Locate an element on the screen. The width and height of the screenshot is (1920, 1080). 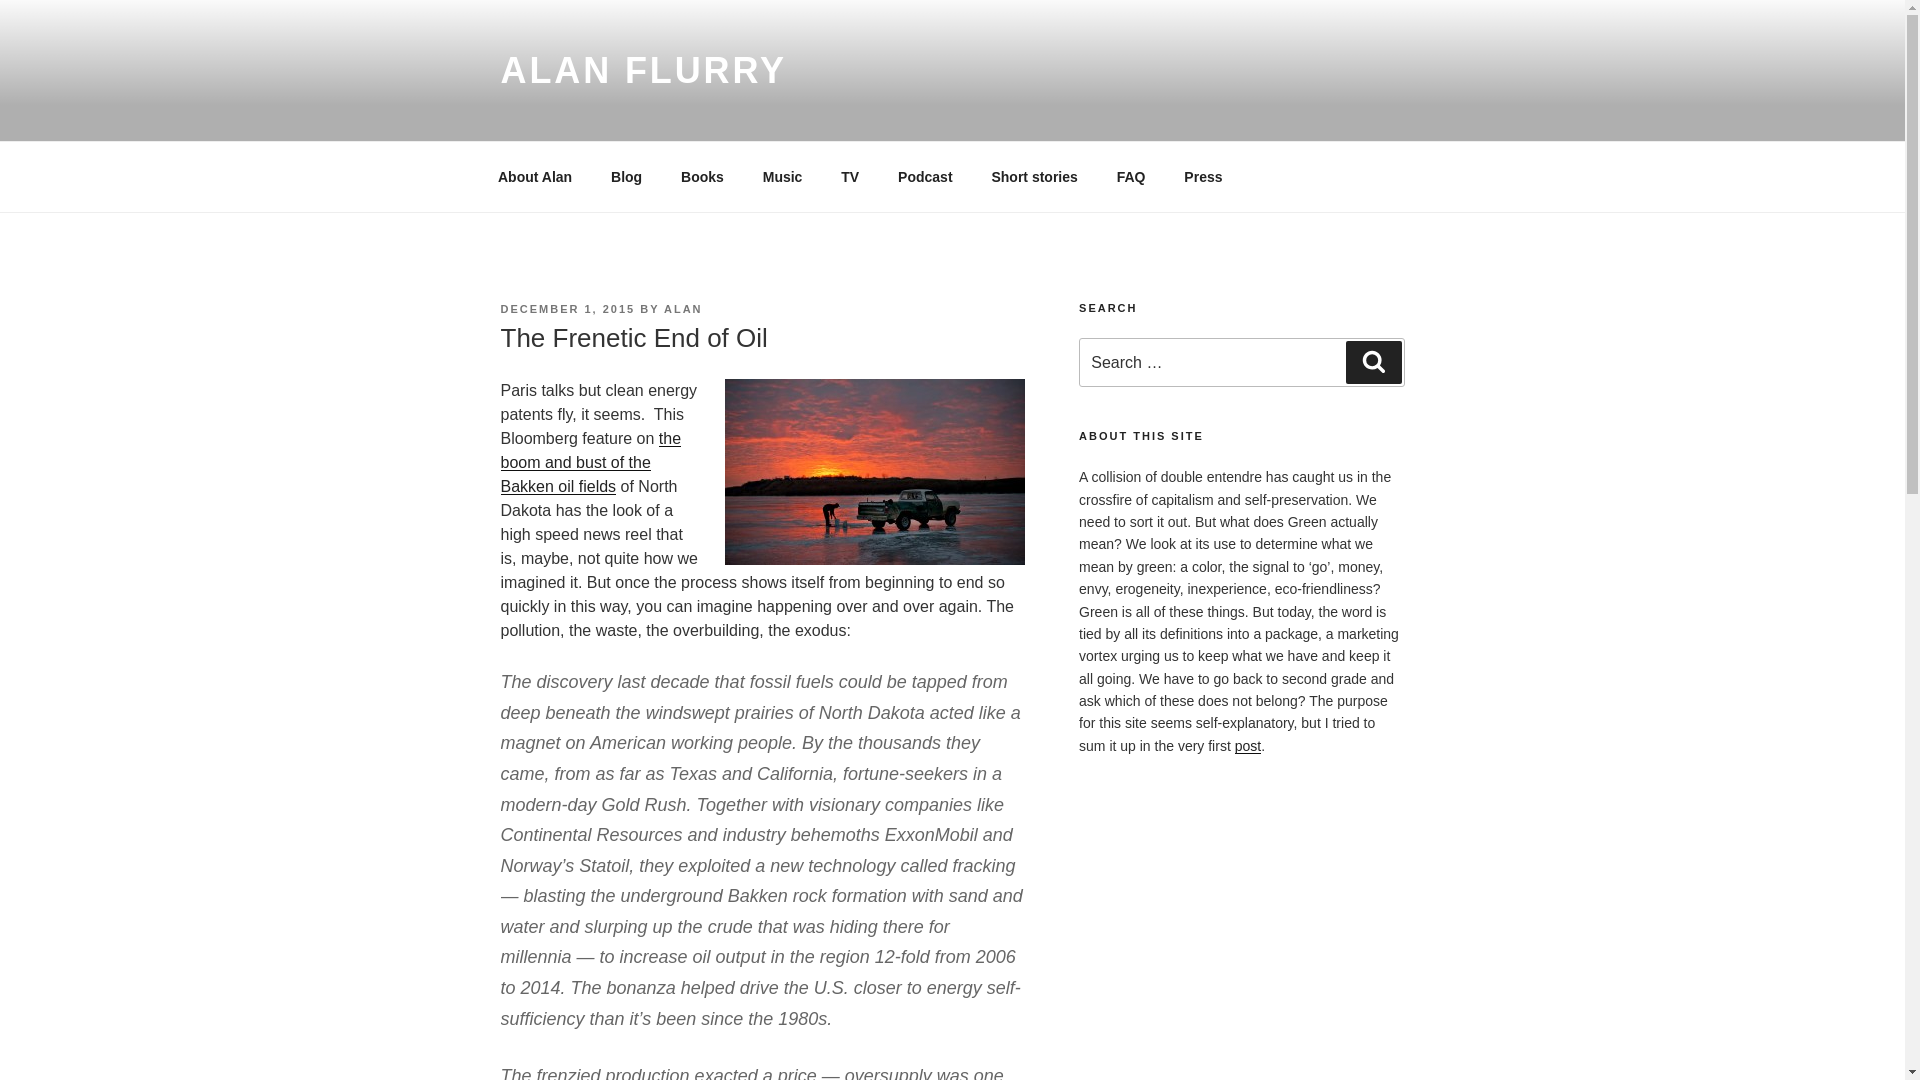
ALAN FLURRY is located at coordinates (642, 70).